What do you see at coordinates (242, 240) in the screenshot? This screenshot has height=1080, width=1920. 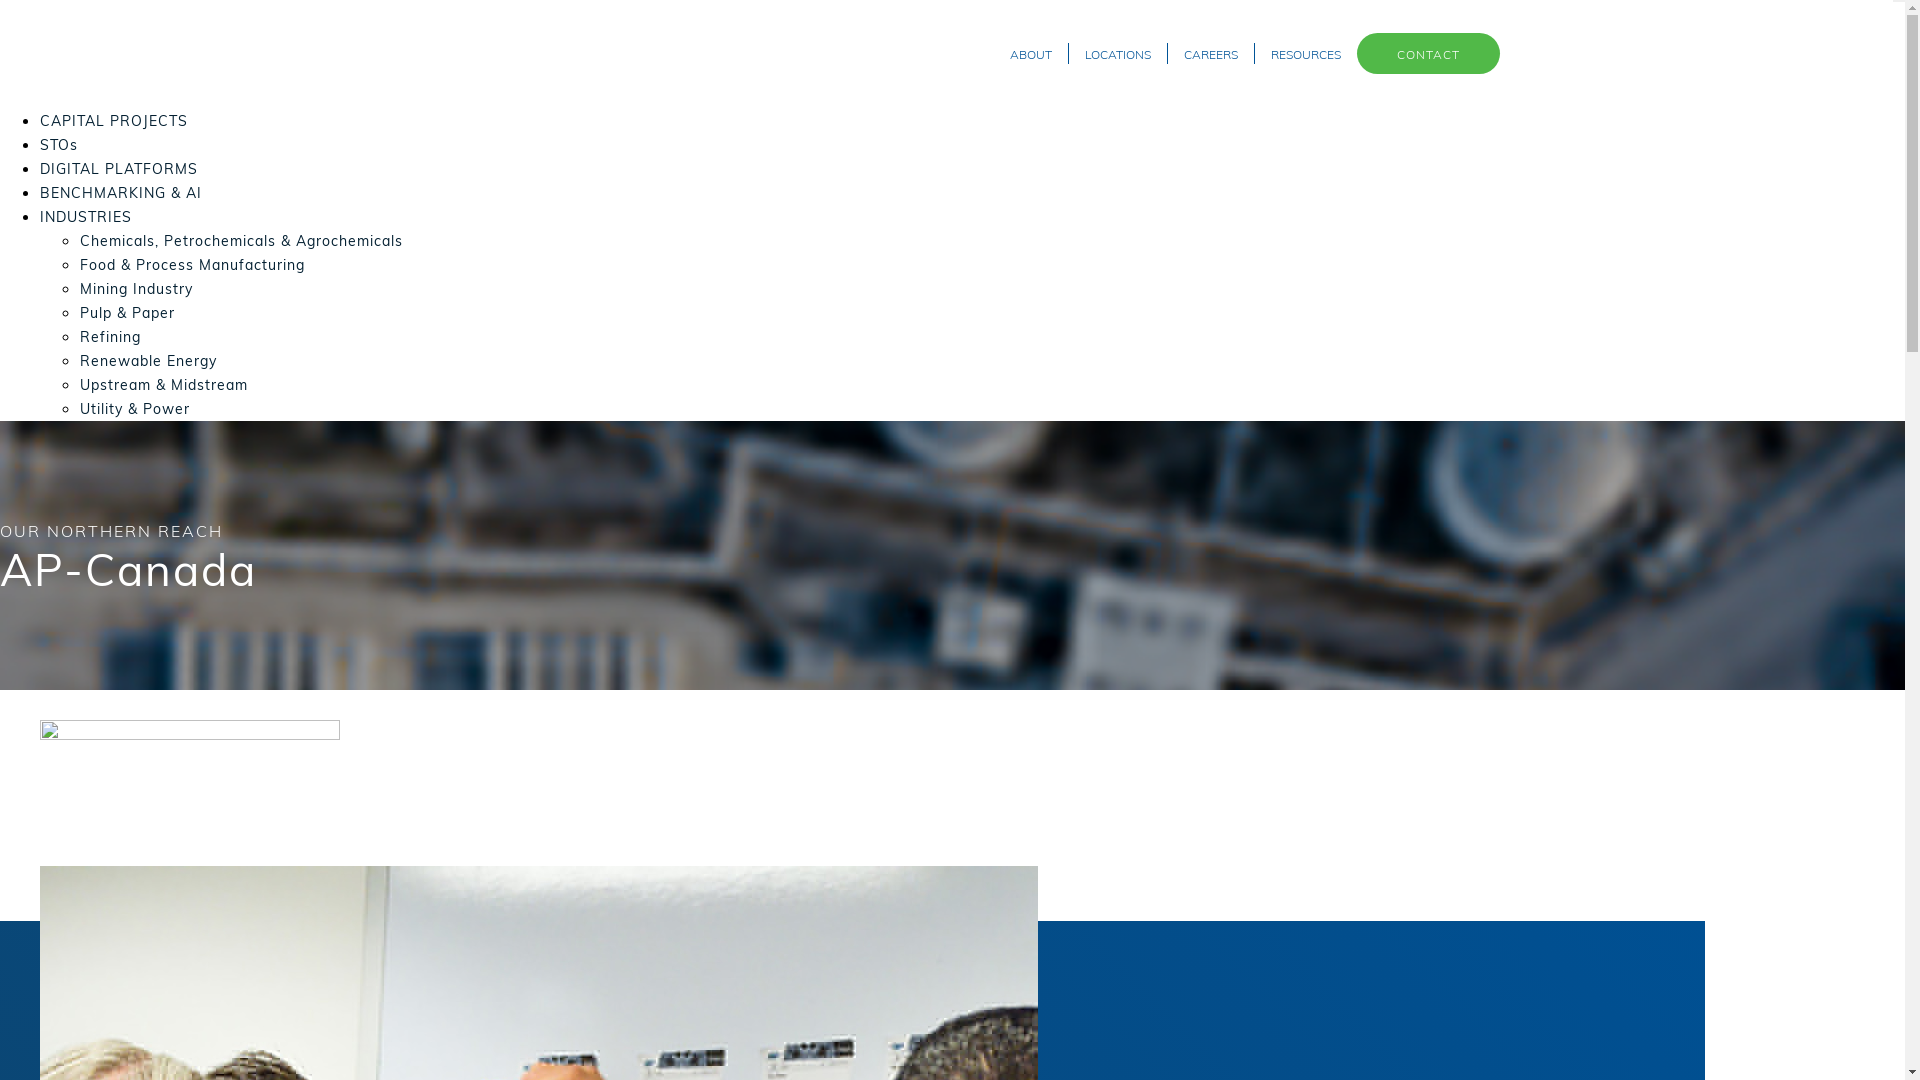 I see `Chemicals, Petrochemicals & Agrochemicals` at bounding box center [242, 240].